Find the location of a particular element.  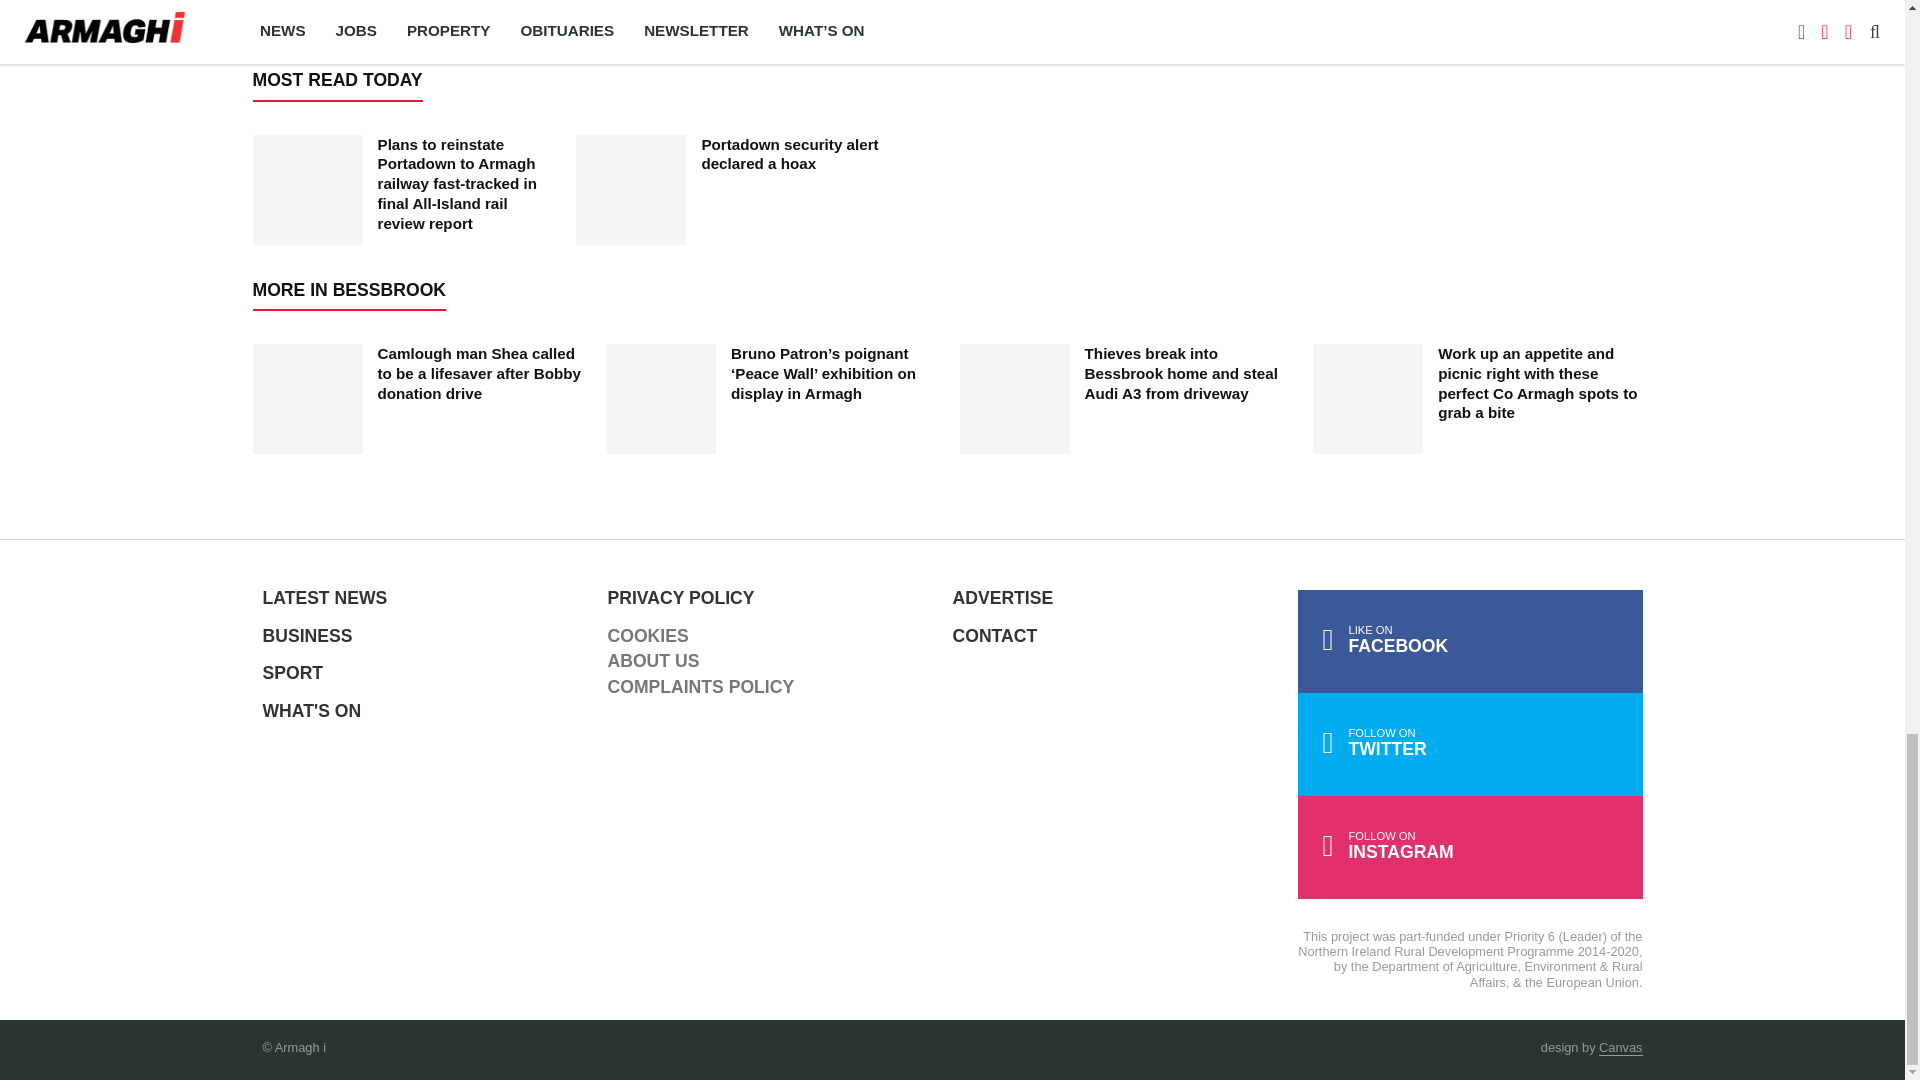

Instagram is located at coordinates (1470, 846).